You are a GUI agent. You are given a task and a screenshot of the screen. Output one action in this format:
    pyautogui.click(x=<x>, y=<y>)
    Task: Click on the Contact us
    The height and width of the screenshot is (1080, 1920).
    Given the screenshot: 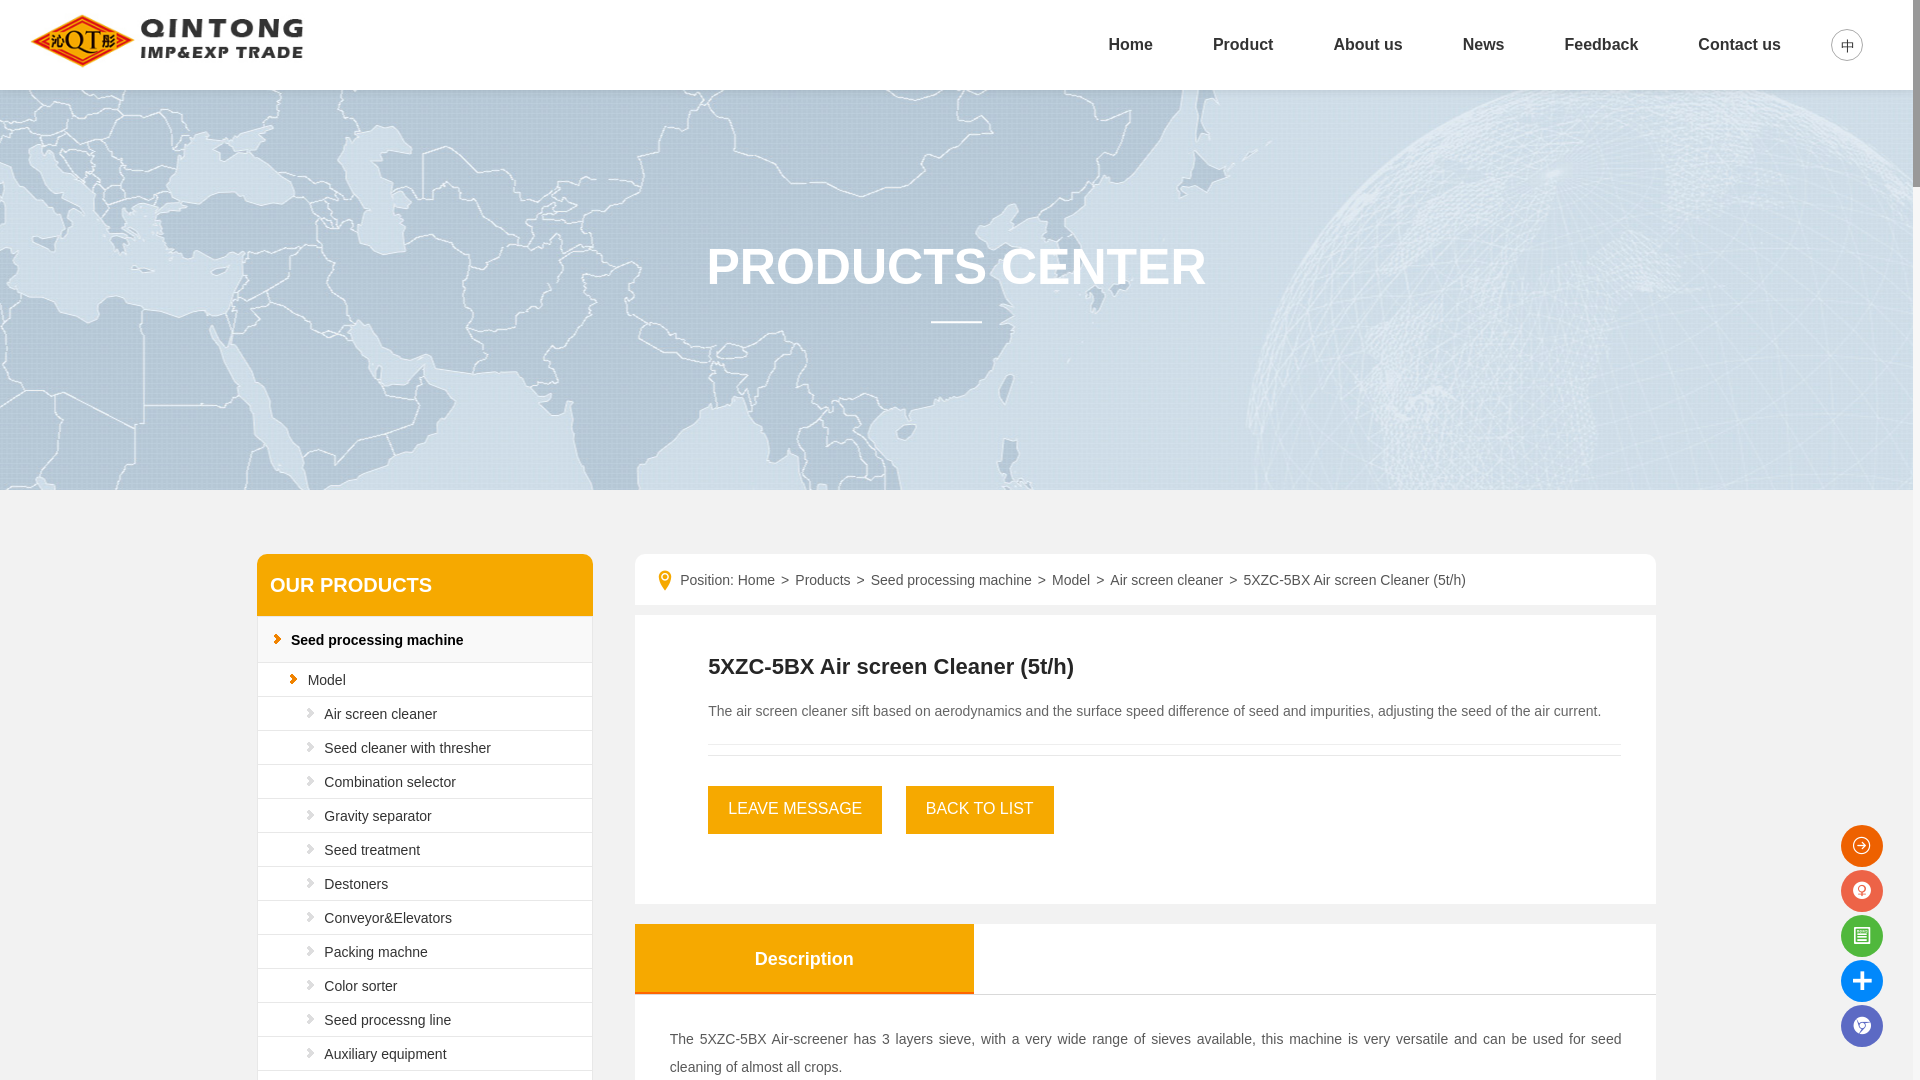 What is the action you would take?
    pyautogui.click(x=1739, y=44)
    